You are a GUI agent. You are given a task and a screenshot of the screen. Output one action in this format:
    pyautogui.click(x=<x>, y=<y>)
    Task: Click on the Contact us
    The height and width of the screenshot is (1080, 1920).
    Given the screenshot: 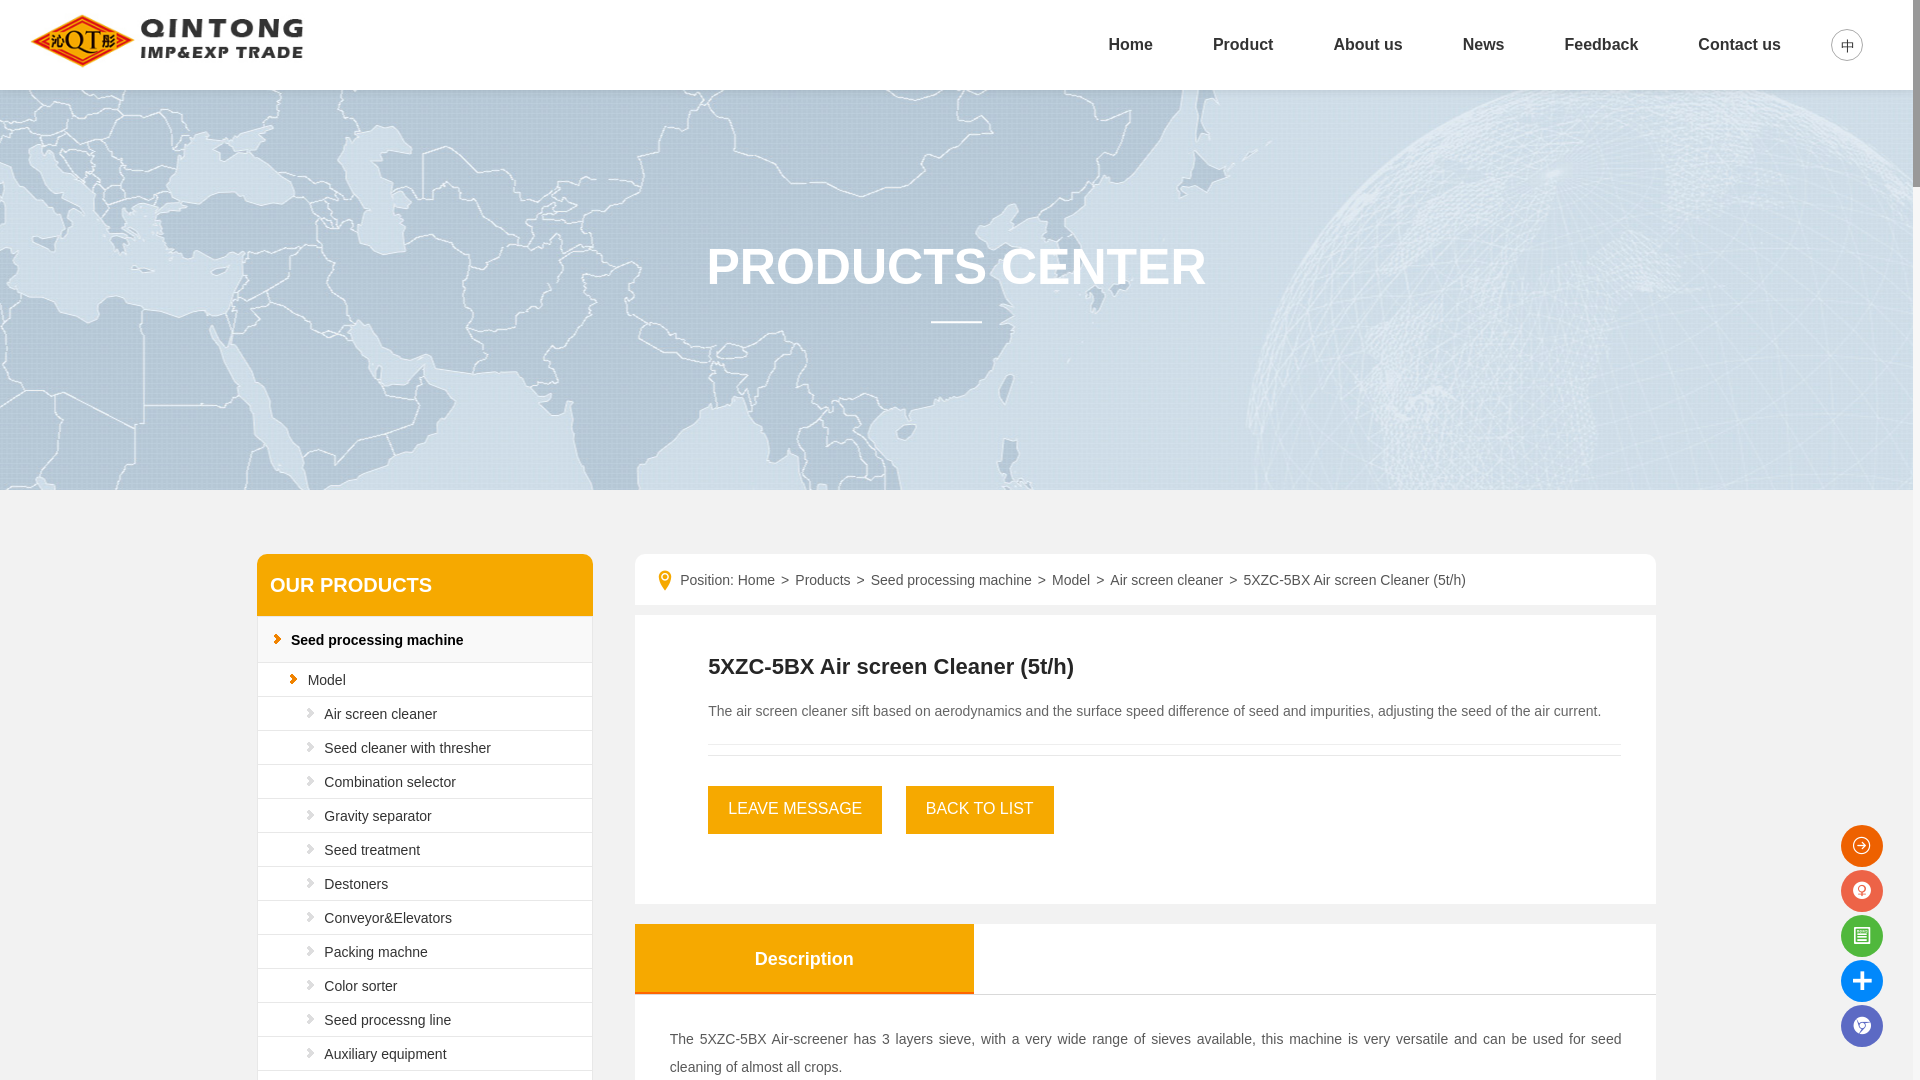 What is the action you would take?
    pyautogui.click(x=1739, y=44)
    